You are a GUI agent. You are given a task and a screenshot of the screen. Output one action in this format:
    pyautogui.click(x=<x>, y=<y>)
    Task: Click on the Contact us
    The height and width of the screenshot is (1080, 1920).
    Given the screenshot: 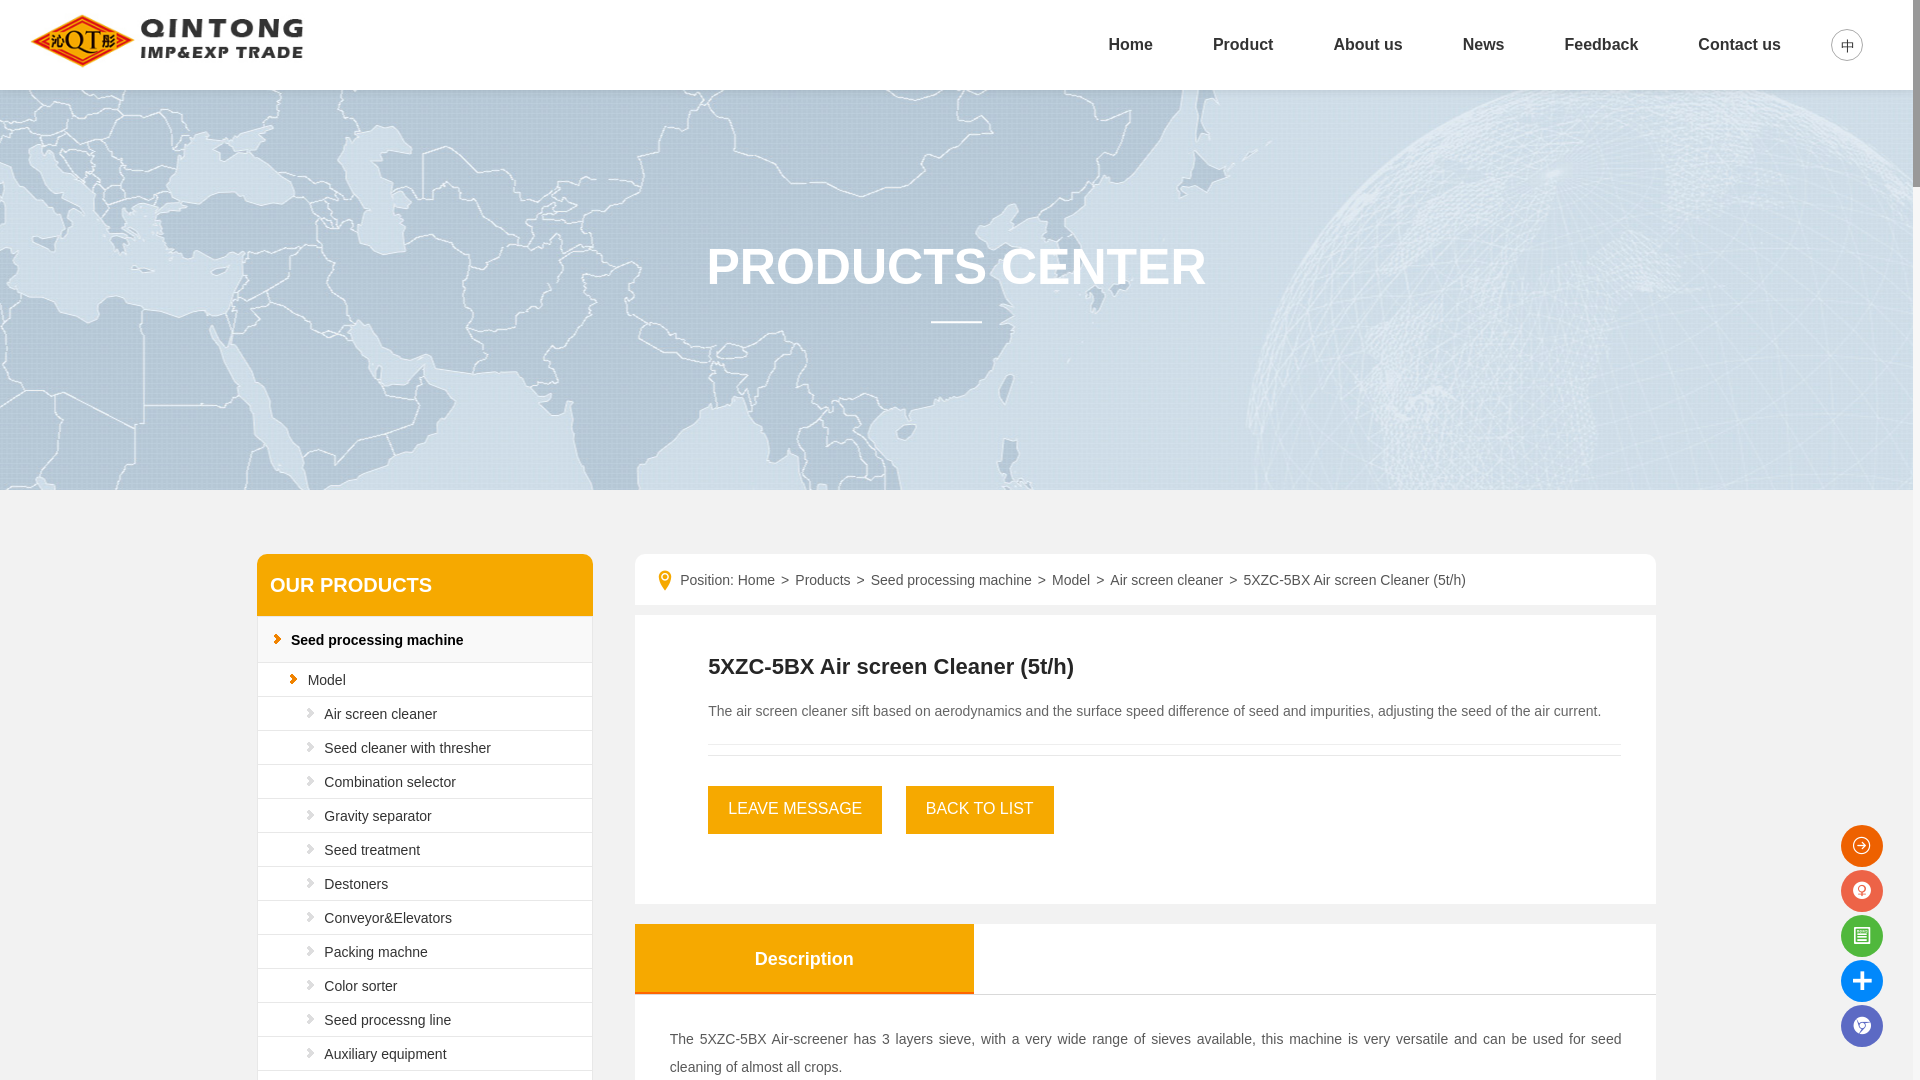 What is the action you would take?
    pyautogui.click(x=1739, y=44)
    